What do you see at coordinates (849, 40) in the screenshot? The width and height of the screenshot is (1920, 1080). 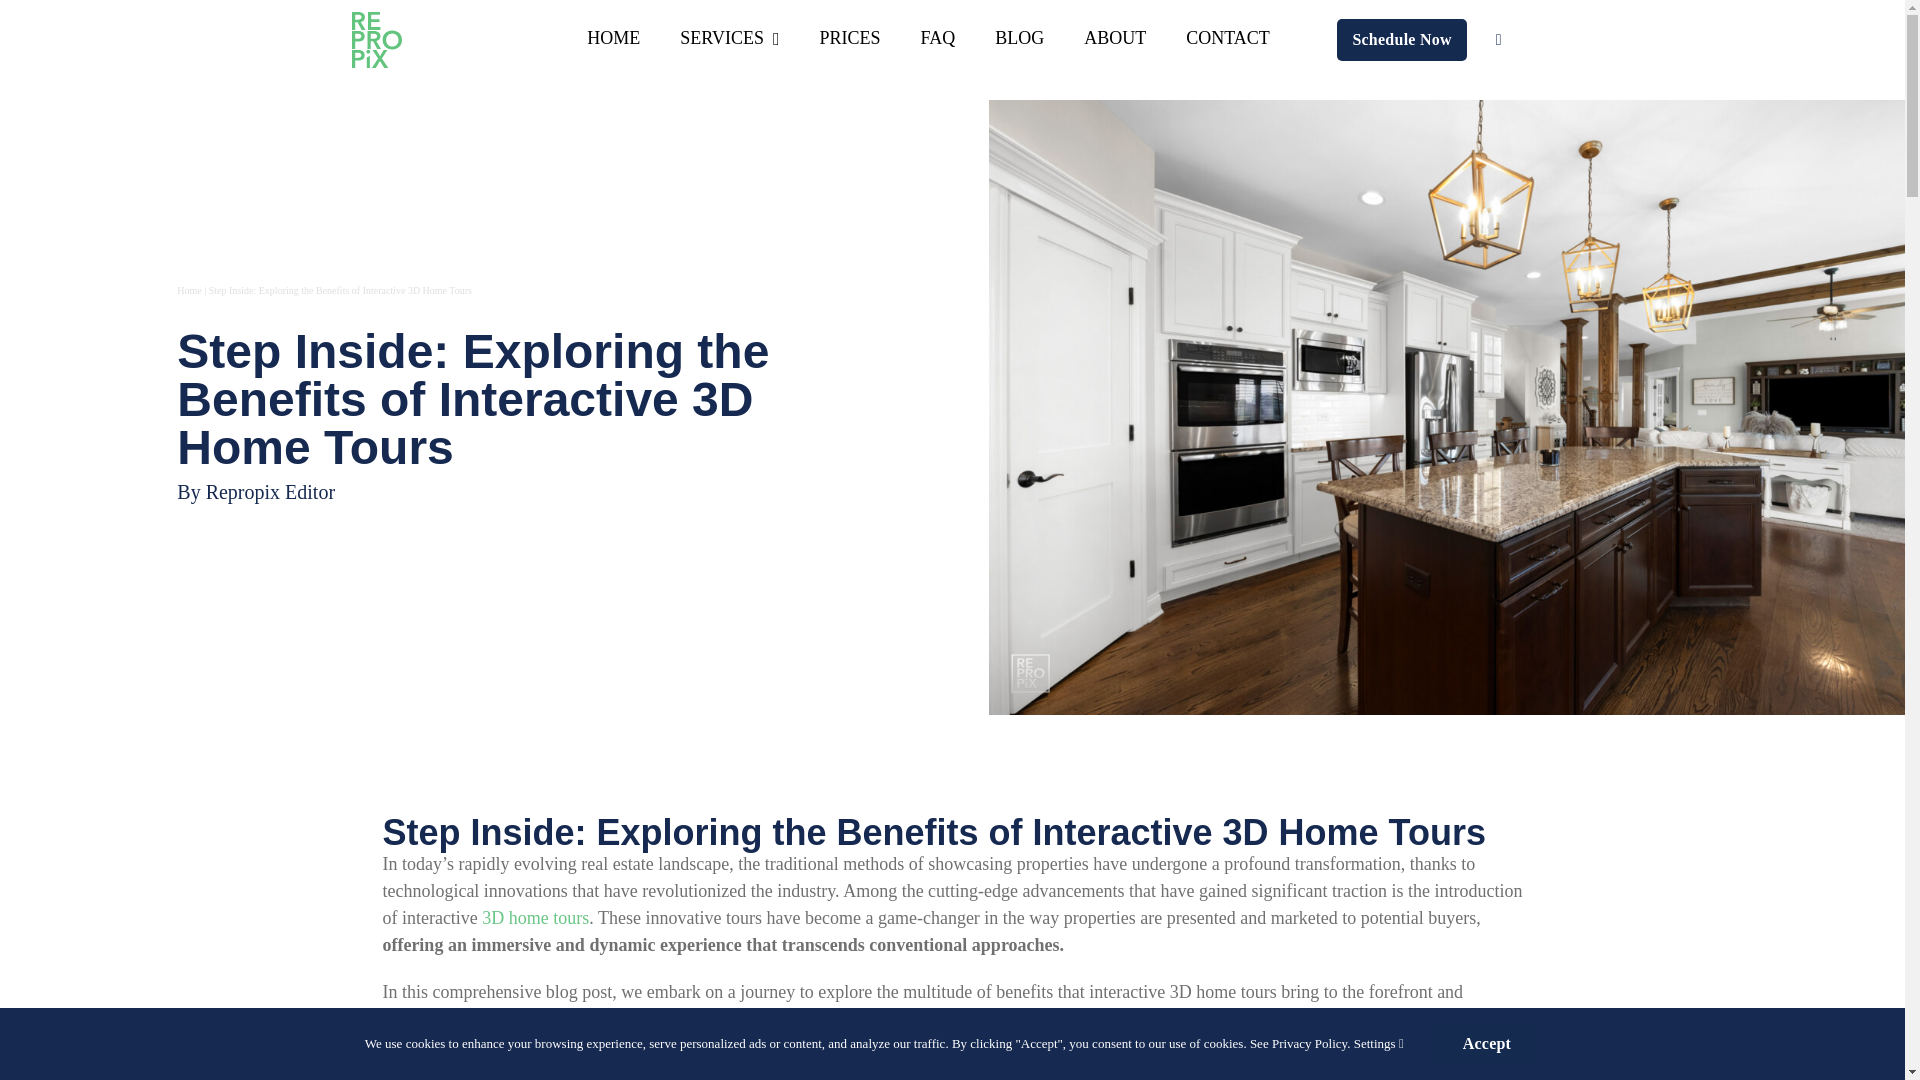 I see `PRICES` at bounding box center [849, 40].